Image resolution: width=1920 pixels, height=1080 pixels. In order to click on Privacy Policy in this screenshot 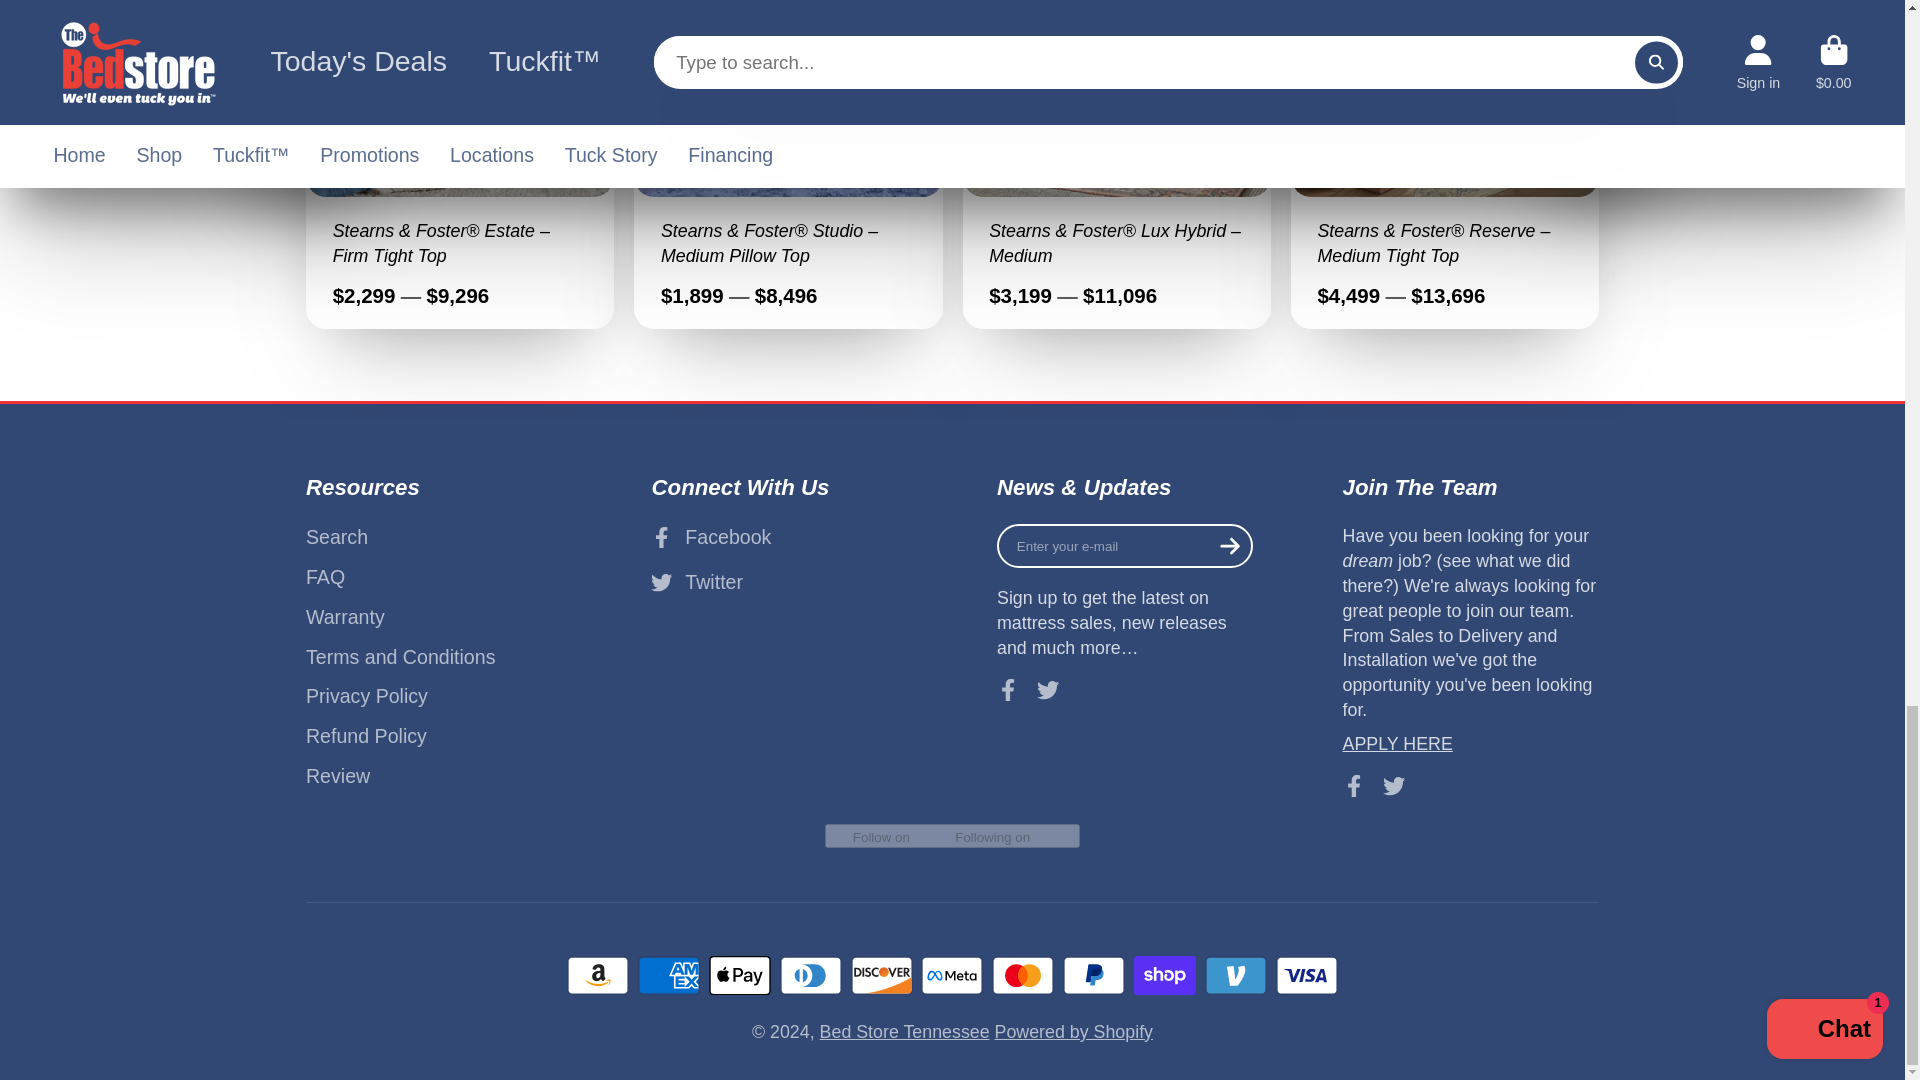, I will do `click(434, 696)`.